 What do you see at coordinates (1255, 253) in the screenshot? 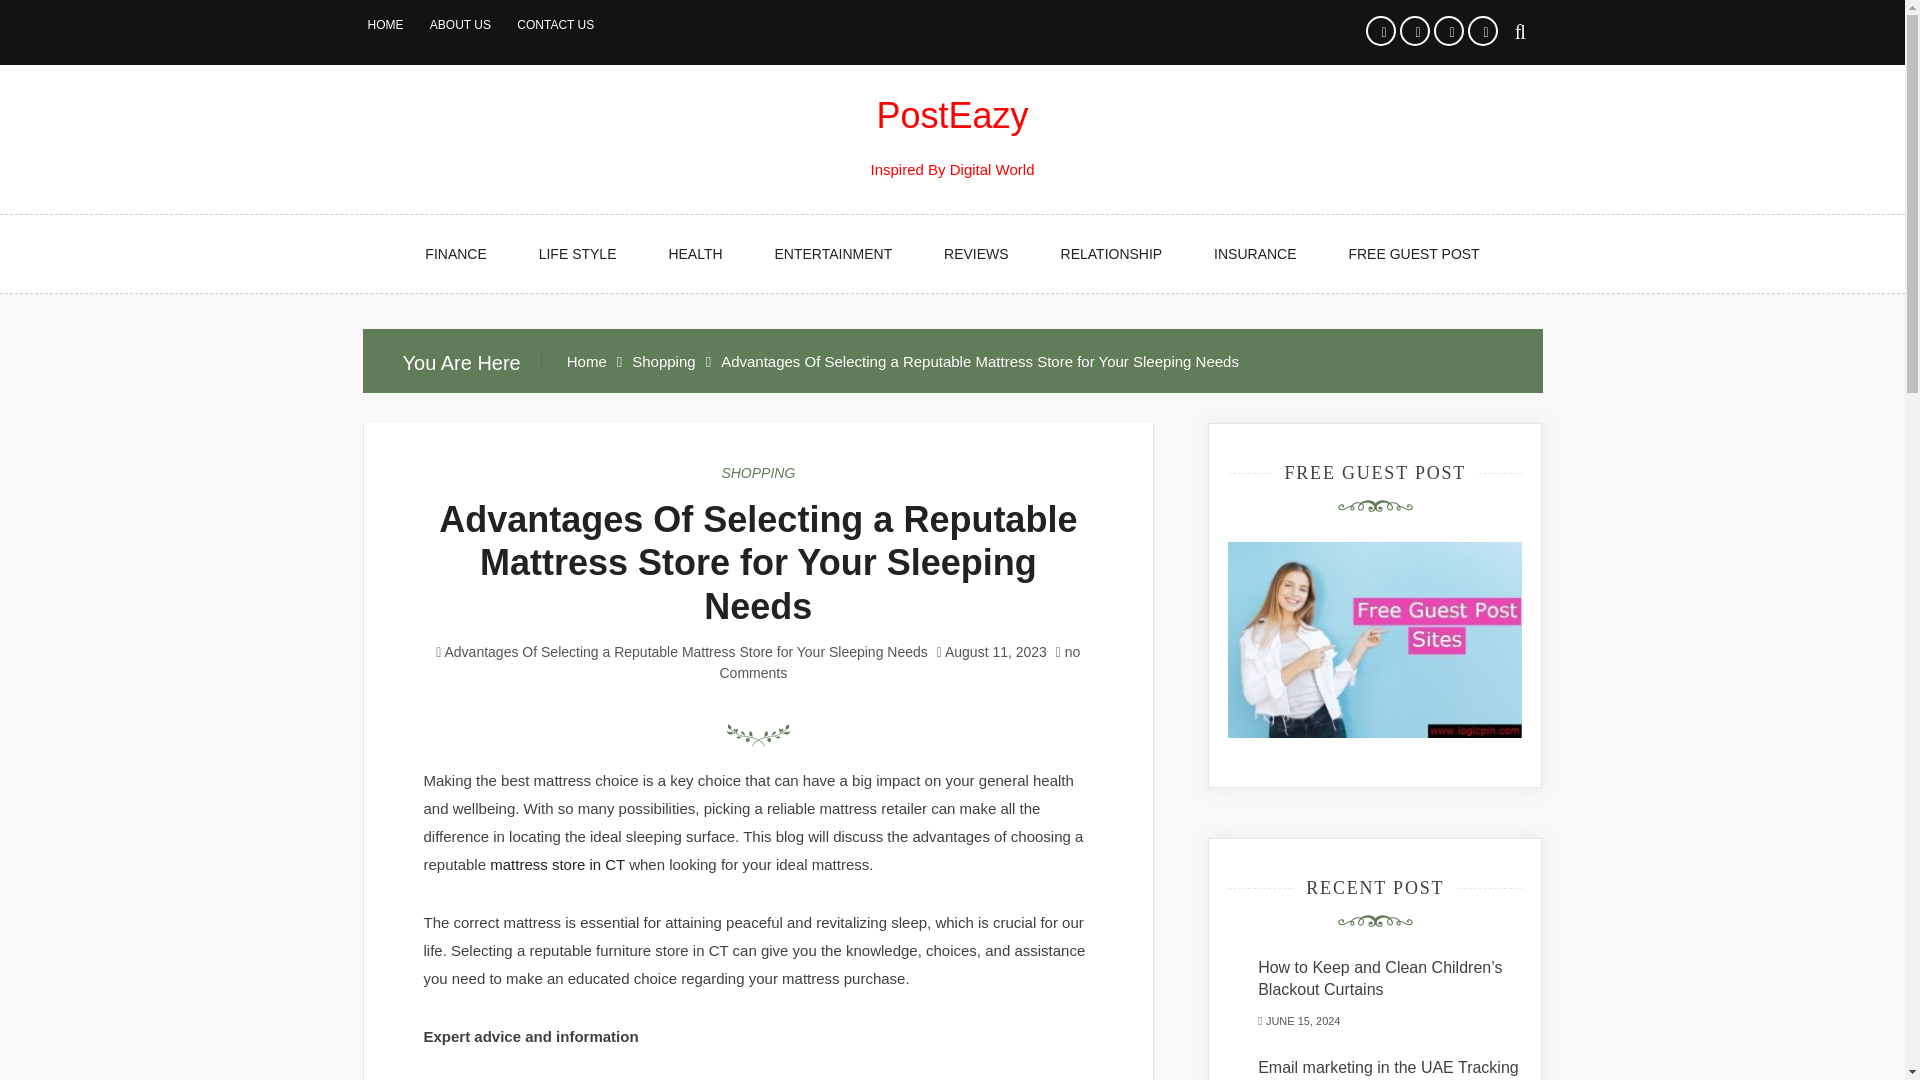
I see `INSURANCE` at bounding box center [1255, 253].